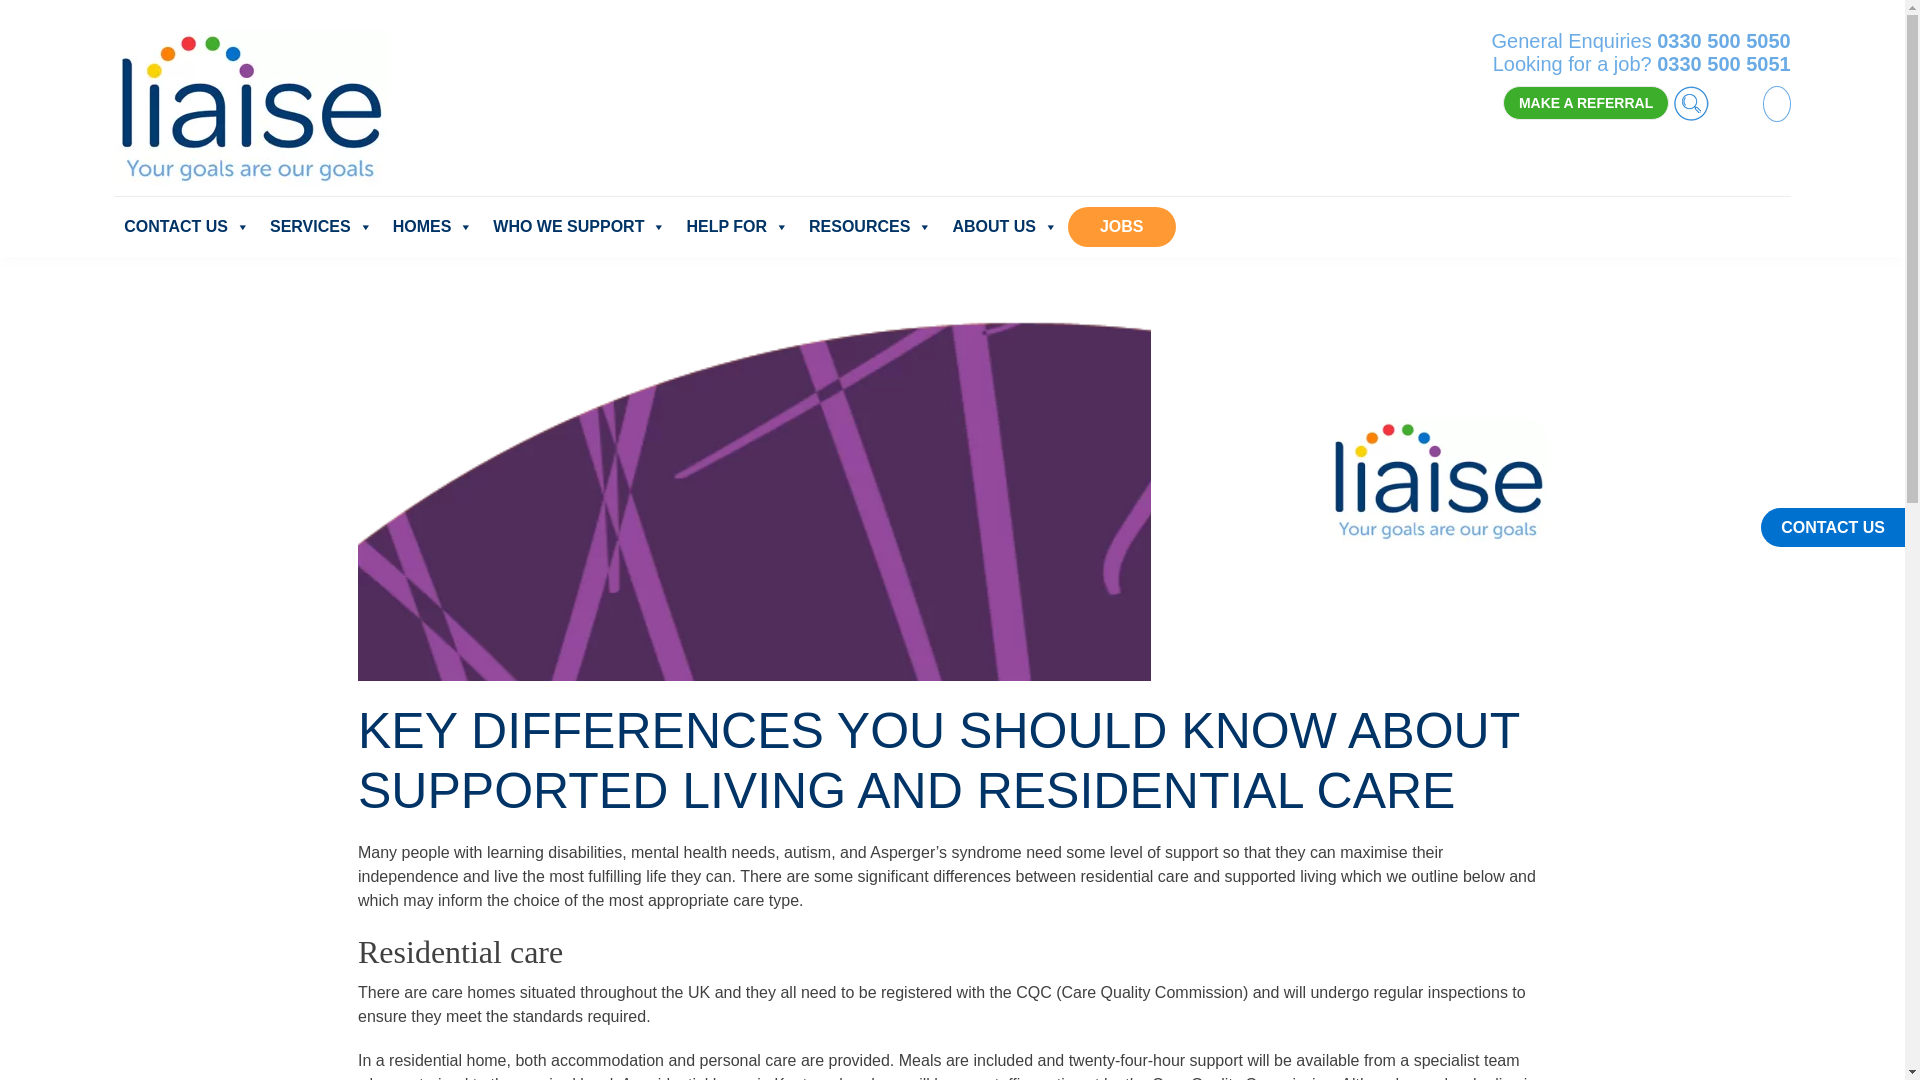 Image resolution: width=1920 pixels, height=1080 pixels. I want to click on HELP FOR, so click(736, 227).